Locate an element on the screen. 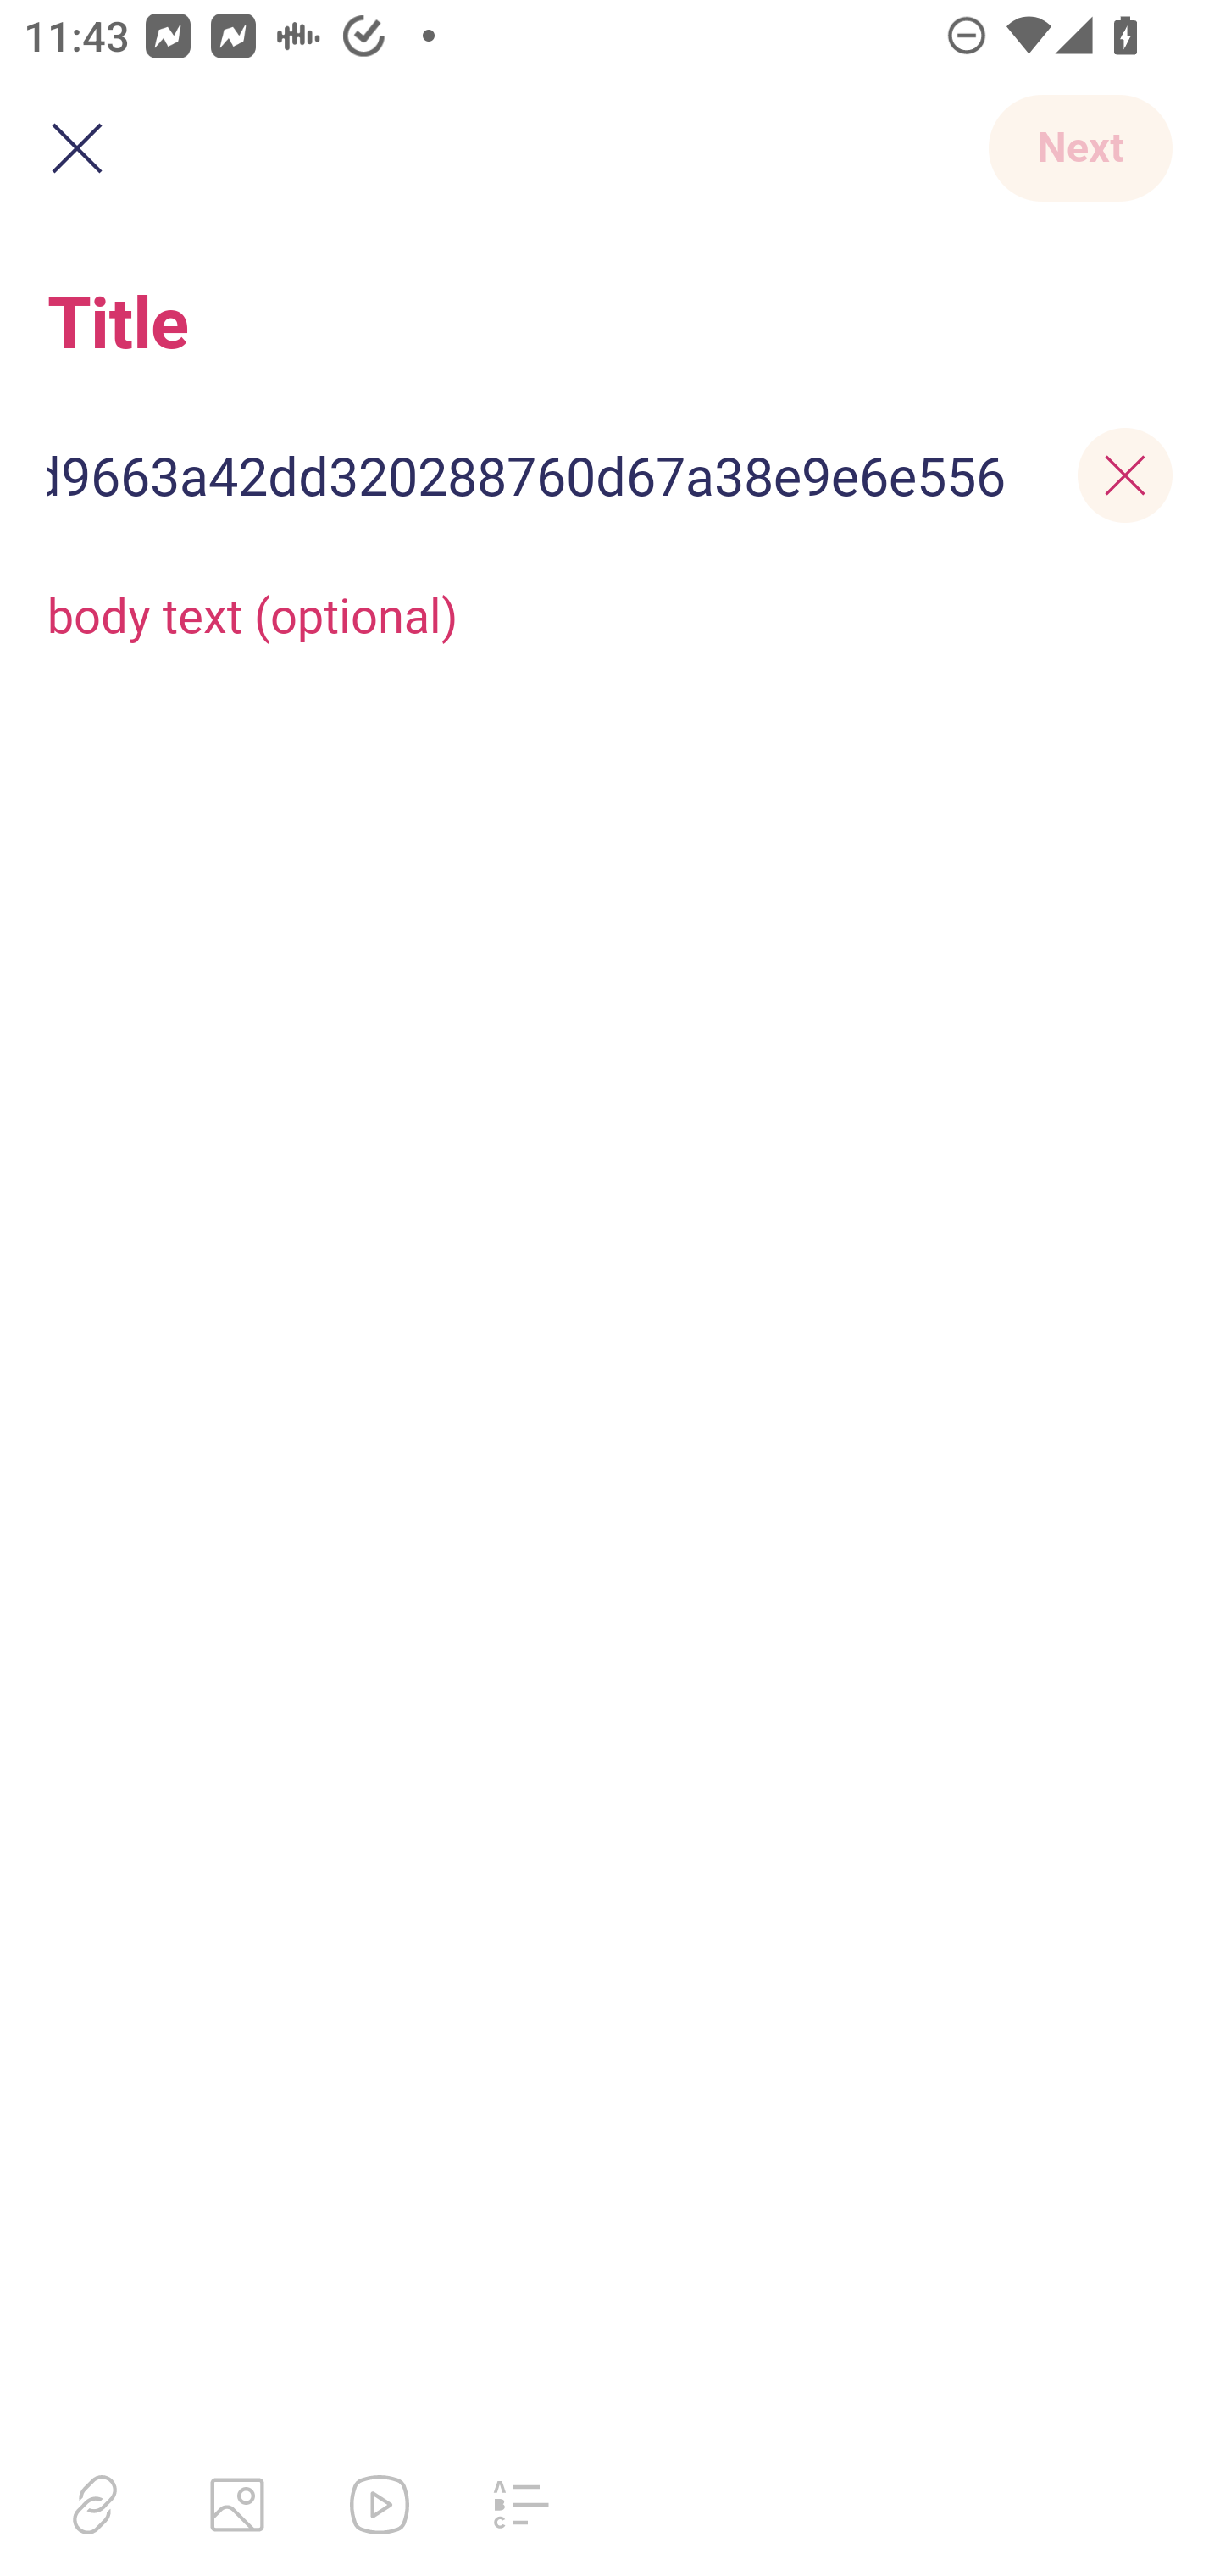  Close is located at coordinates (76, 149).